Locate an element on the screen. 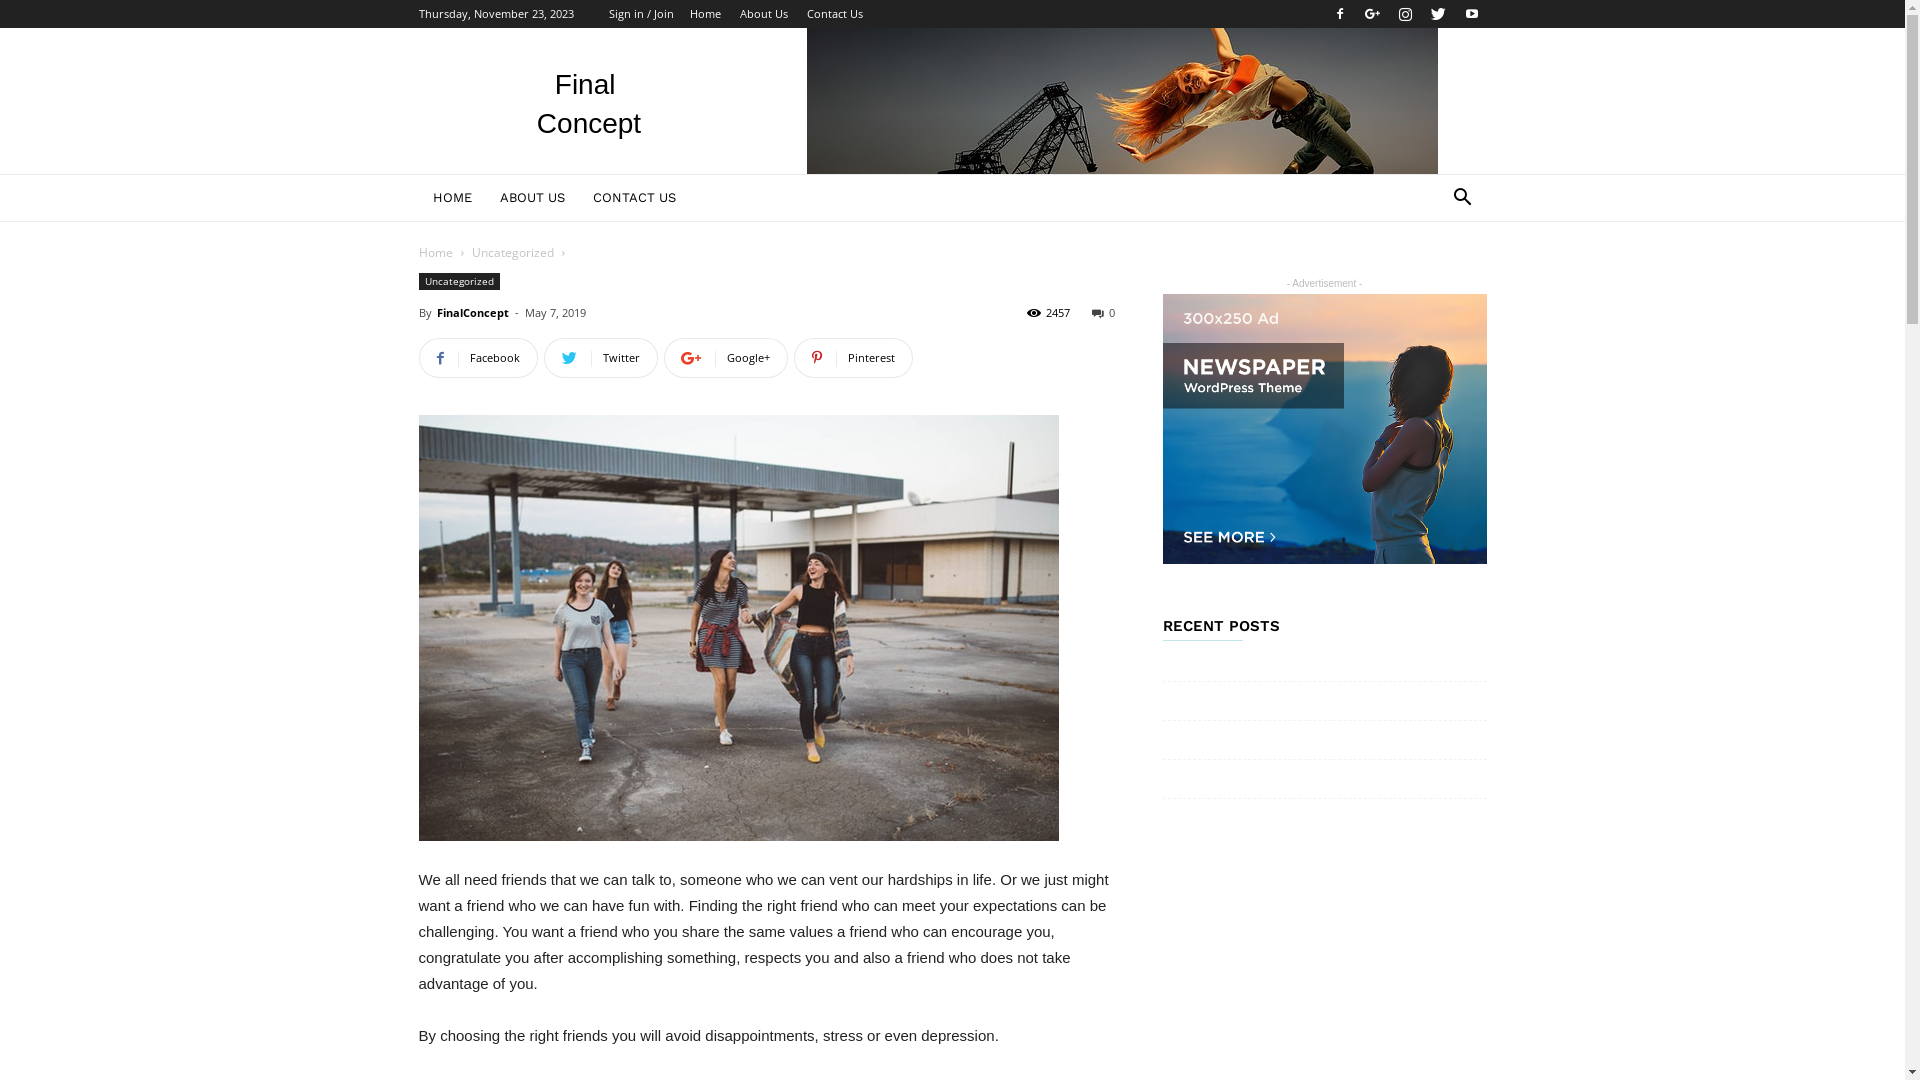  Contact Us is located at coordinates (834, 14).